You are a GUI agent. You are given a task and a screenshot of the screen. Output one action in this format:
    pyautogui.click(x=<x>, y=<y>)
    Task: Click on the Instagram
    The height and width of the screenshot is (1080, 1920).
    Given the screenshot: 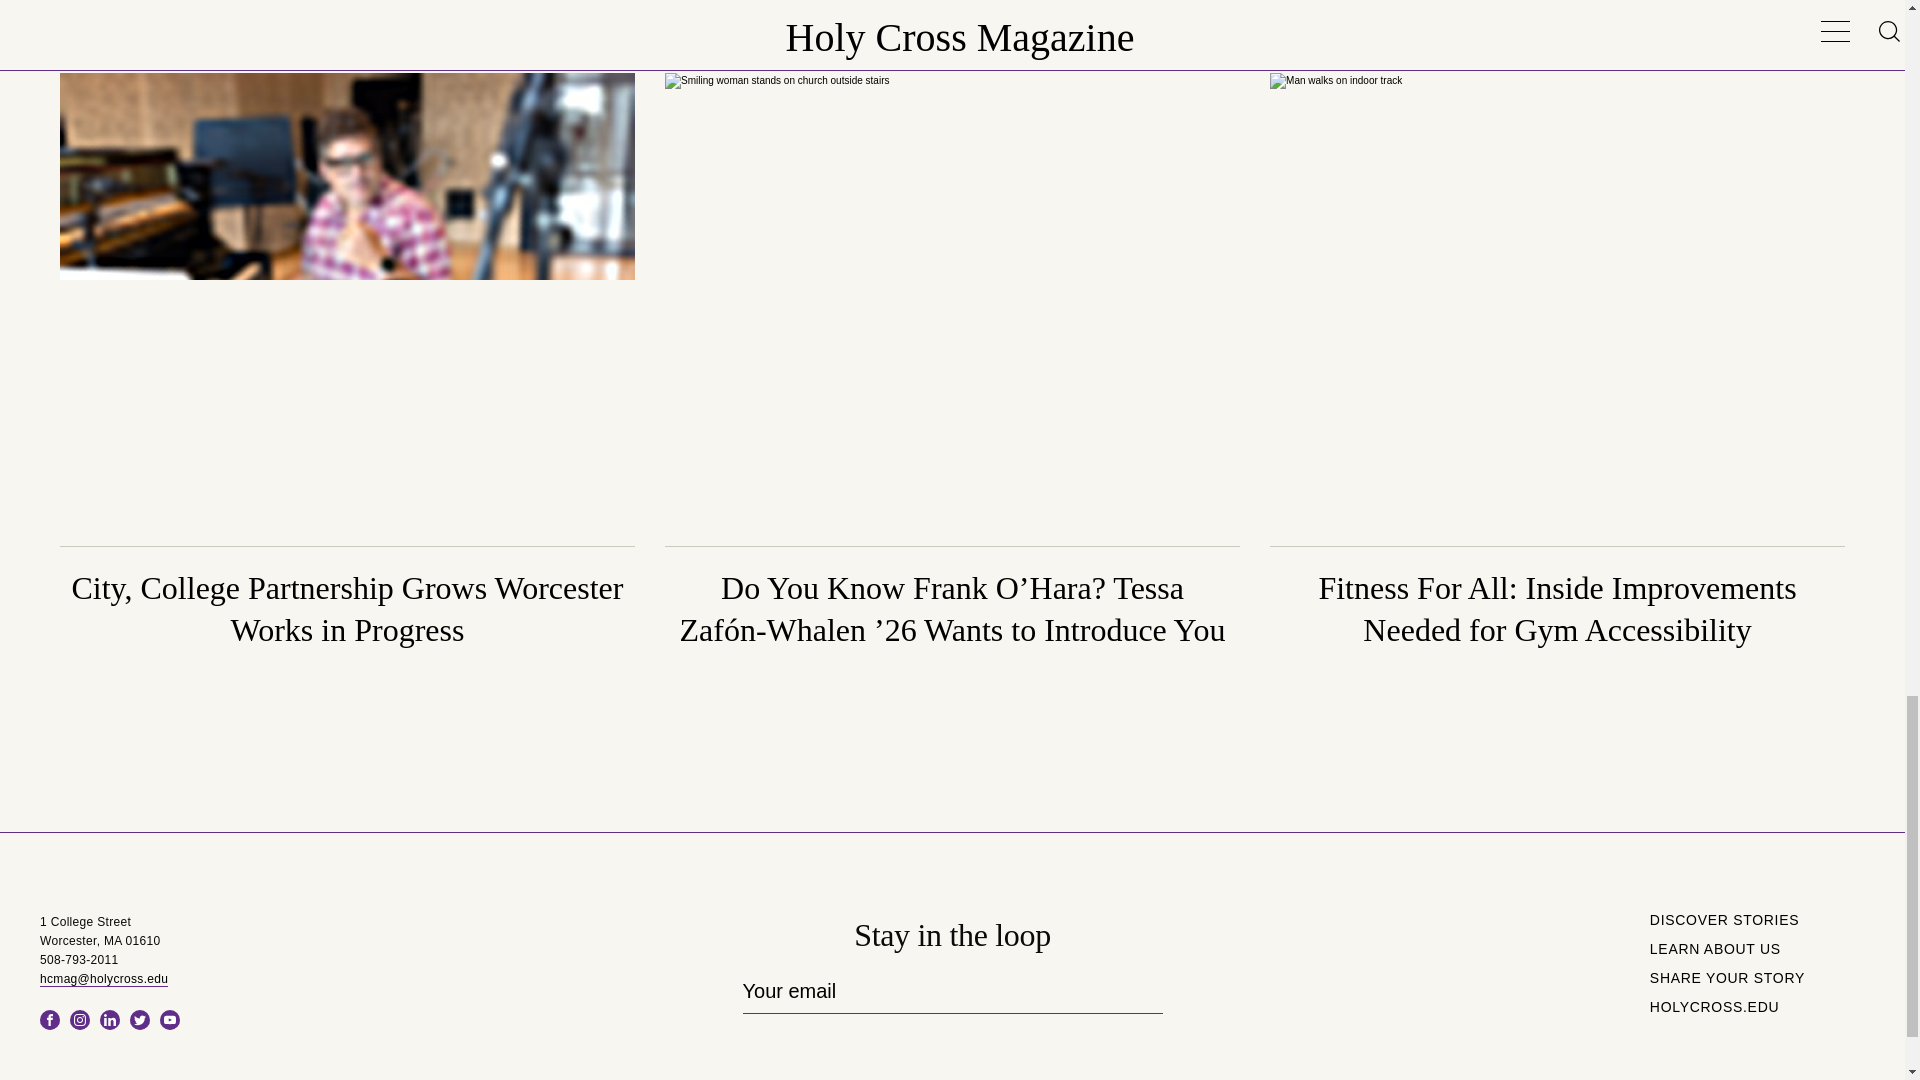 What is the action you would take?
    pyautogui.click(x=80, y=1020)
    